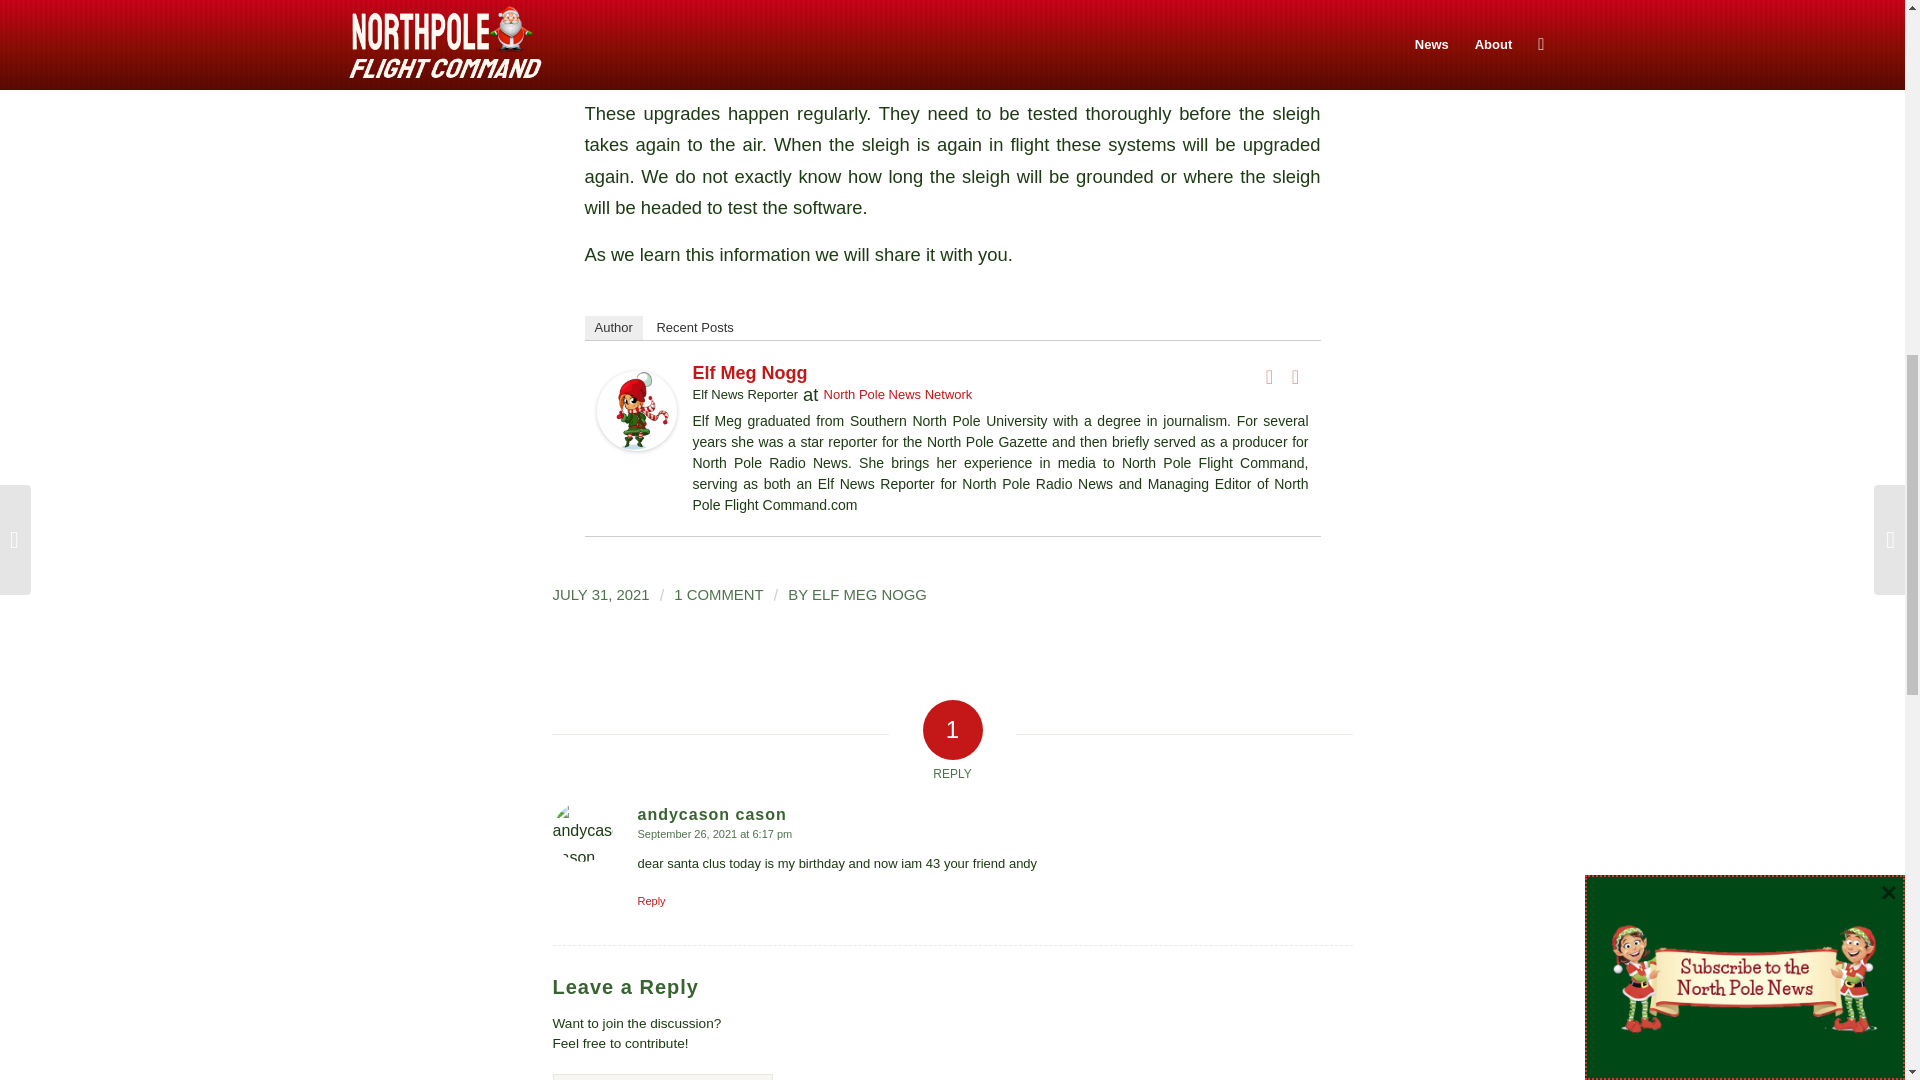  What do you see at coordinates (870, 594) in the screenshot?
I see `Posts by Elf Meg Nogg` at bounding box center [870, 594].